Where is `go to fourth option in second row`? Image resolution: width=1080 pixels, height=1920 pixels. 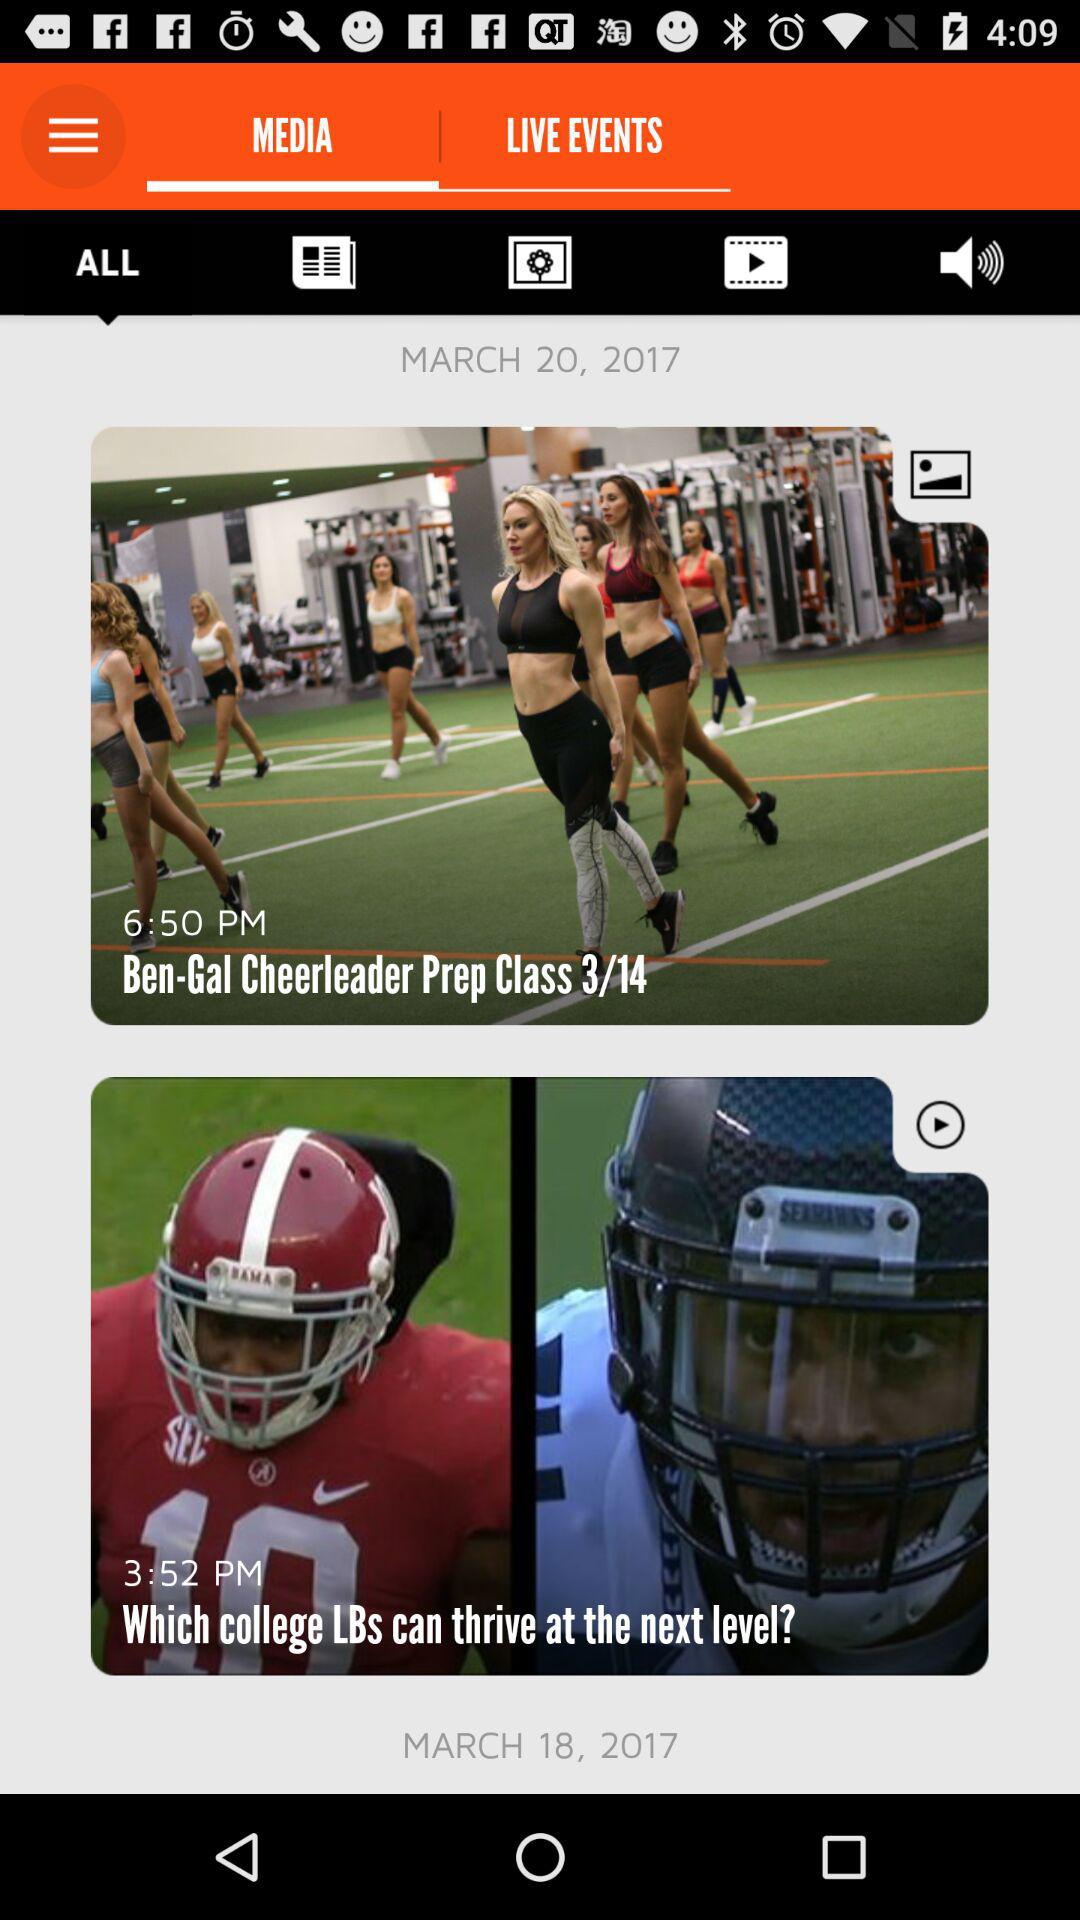 go to fourth option in second row is located at coordinates (756, 262).